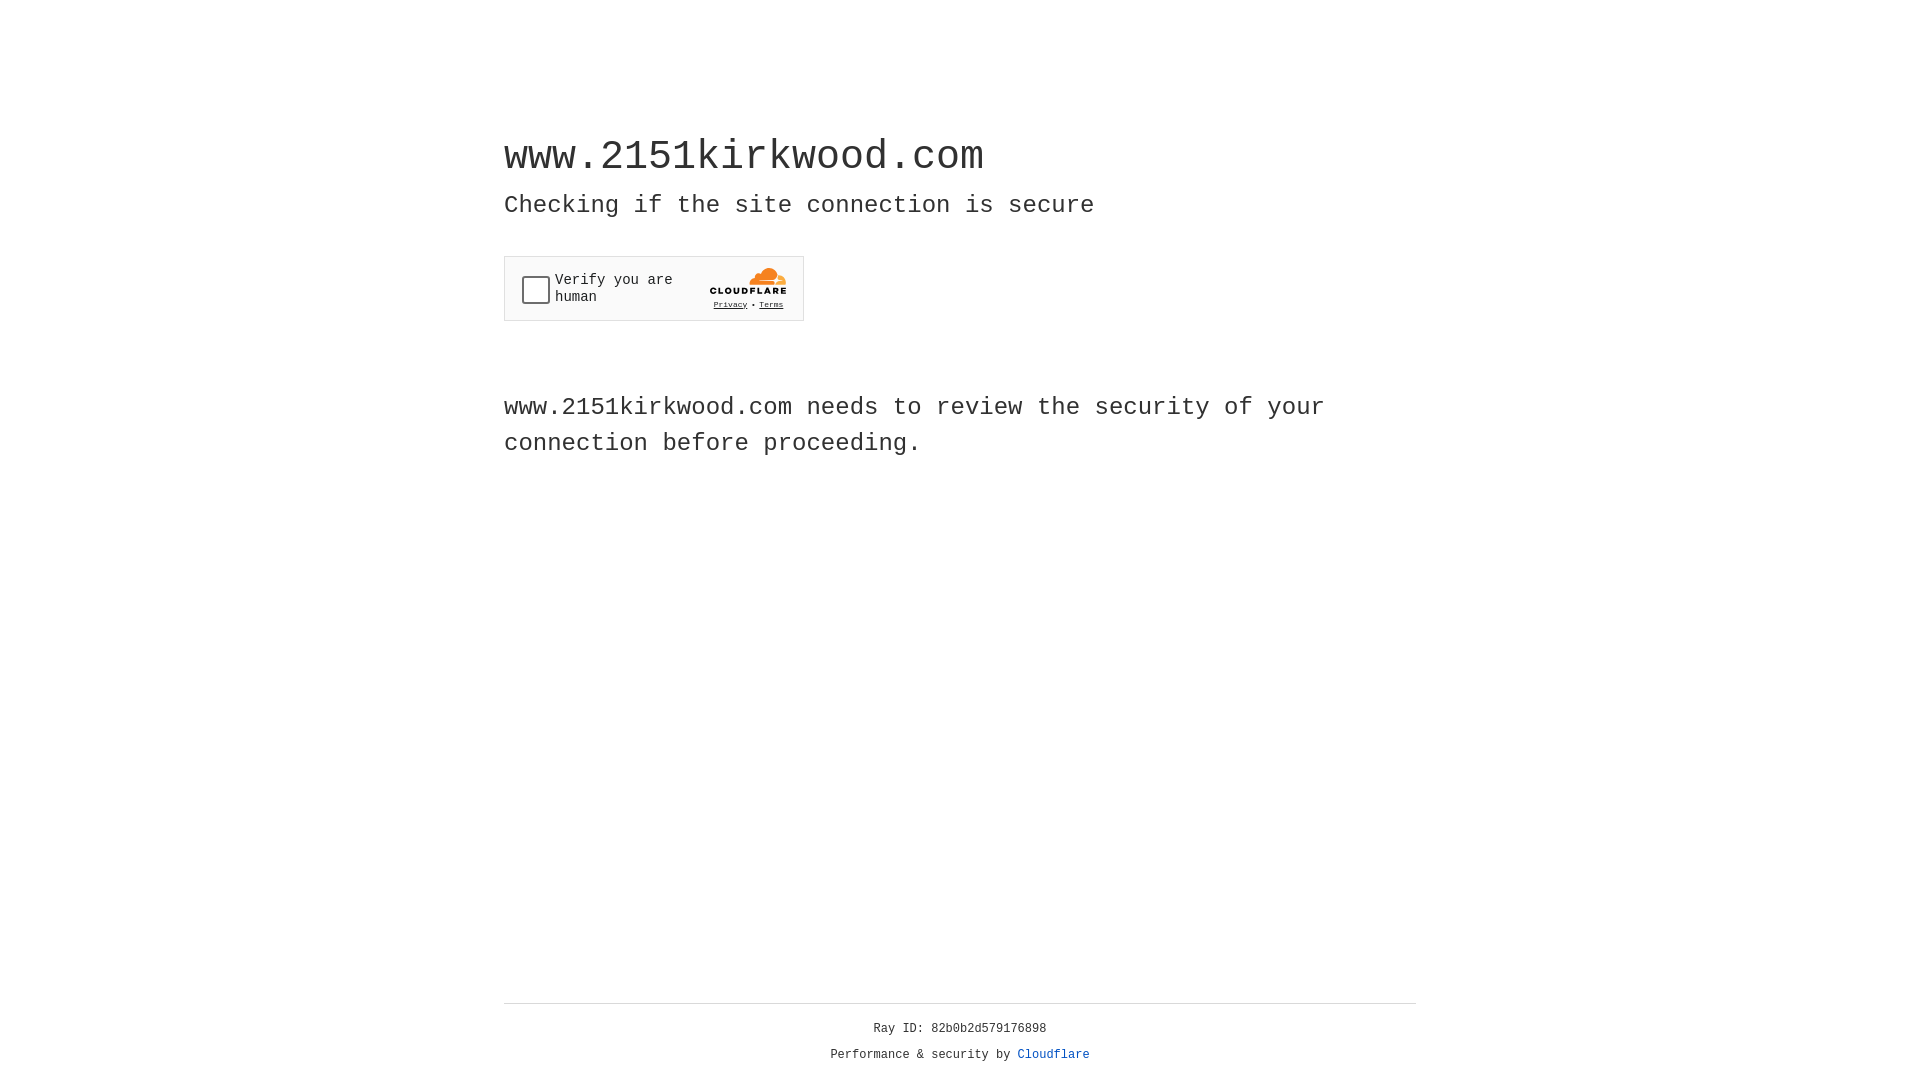 The height and width of the screenshot is (1080, 1920). What do you see at coordinates (1054, 1055) in the screenshot?
I see `Cloudflare` at bounding box center [1054, 1055].